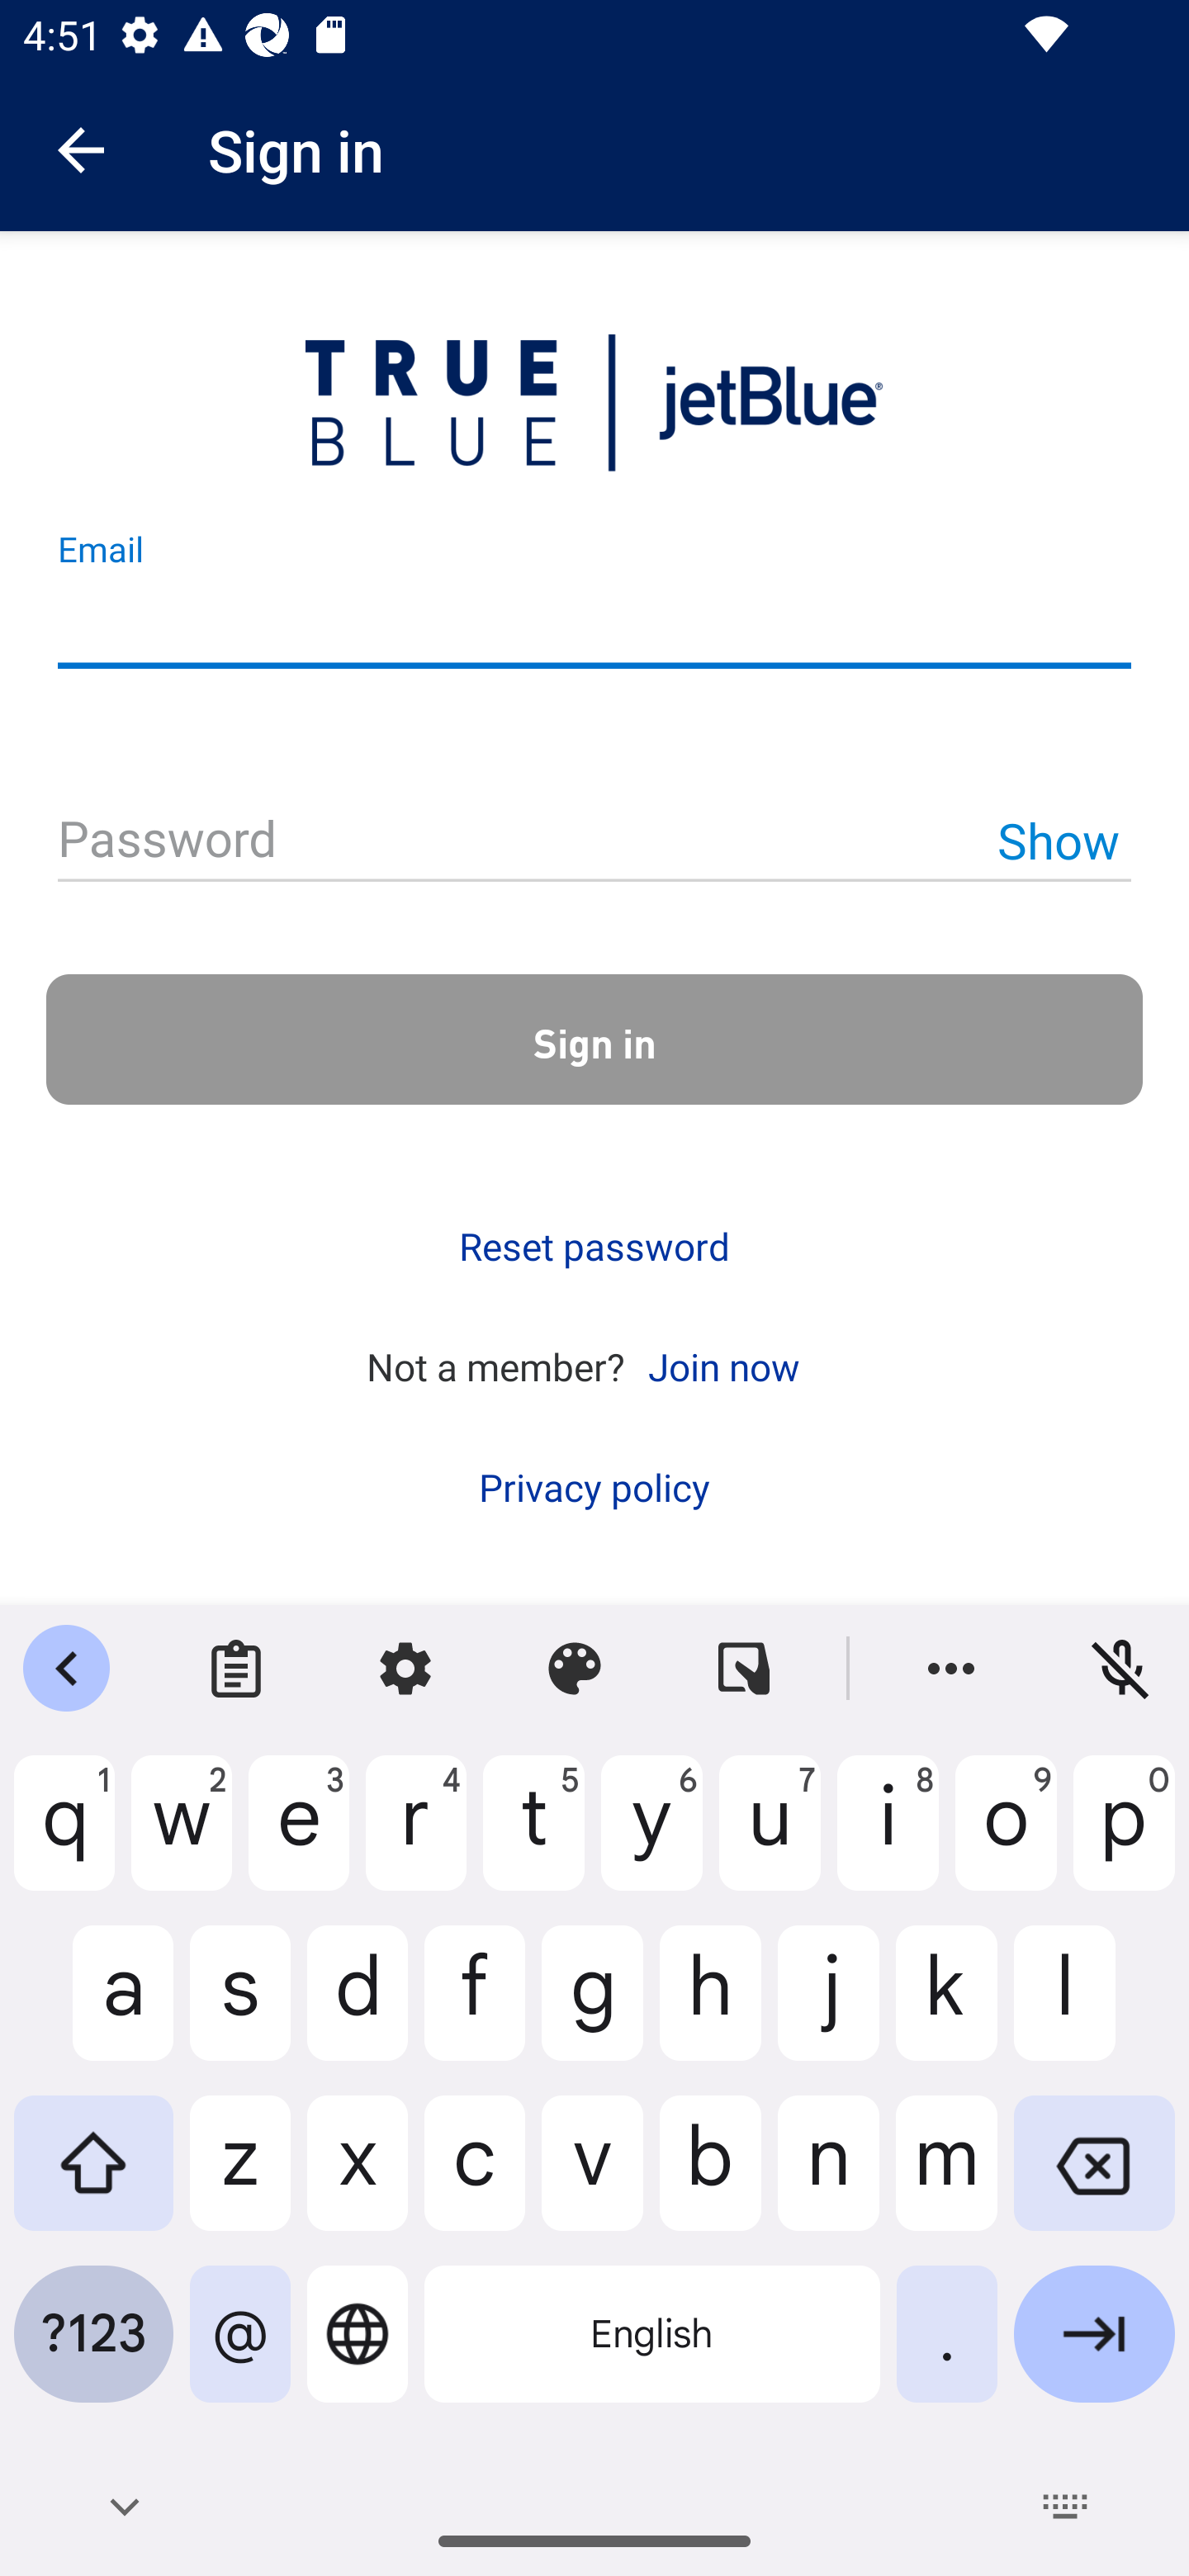 Image resolution: width=1189 pixels, height=2576 pixels. I want to click on Navigate up, so click(81, 150).